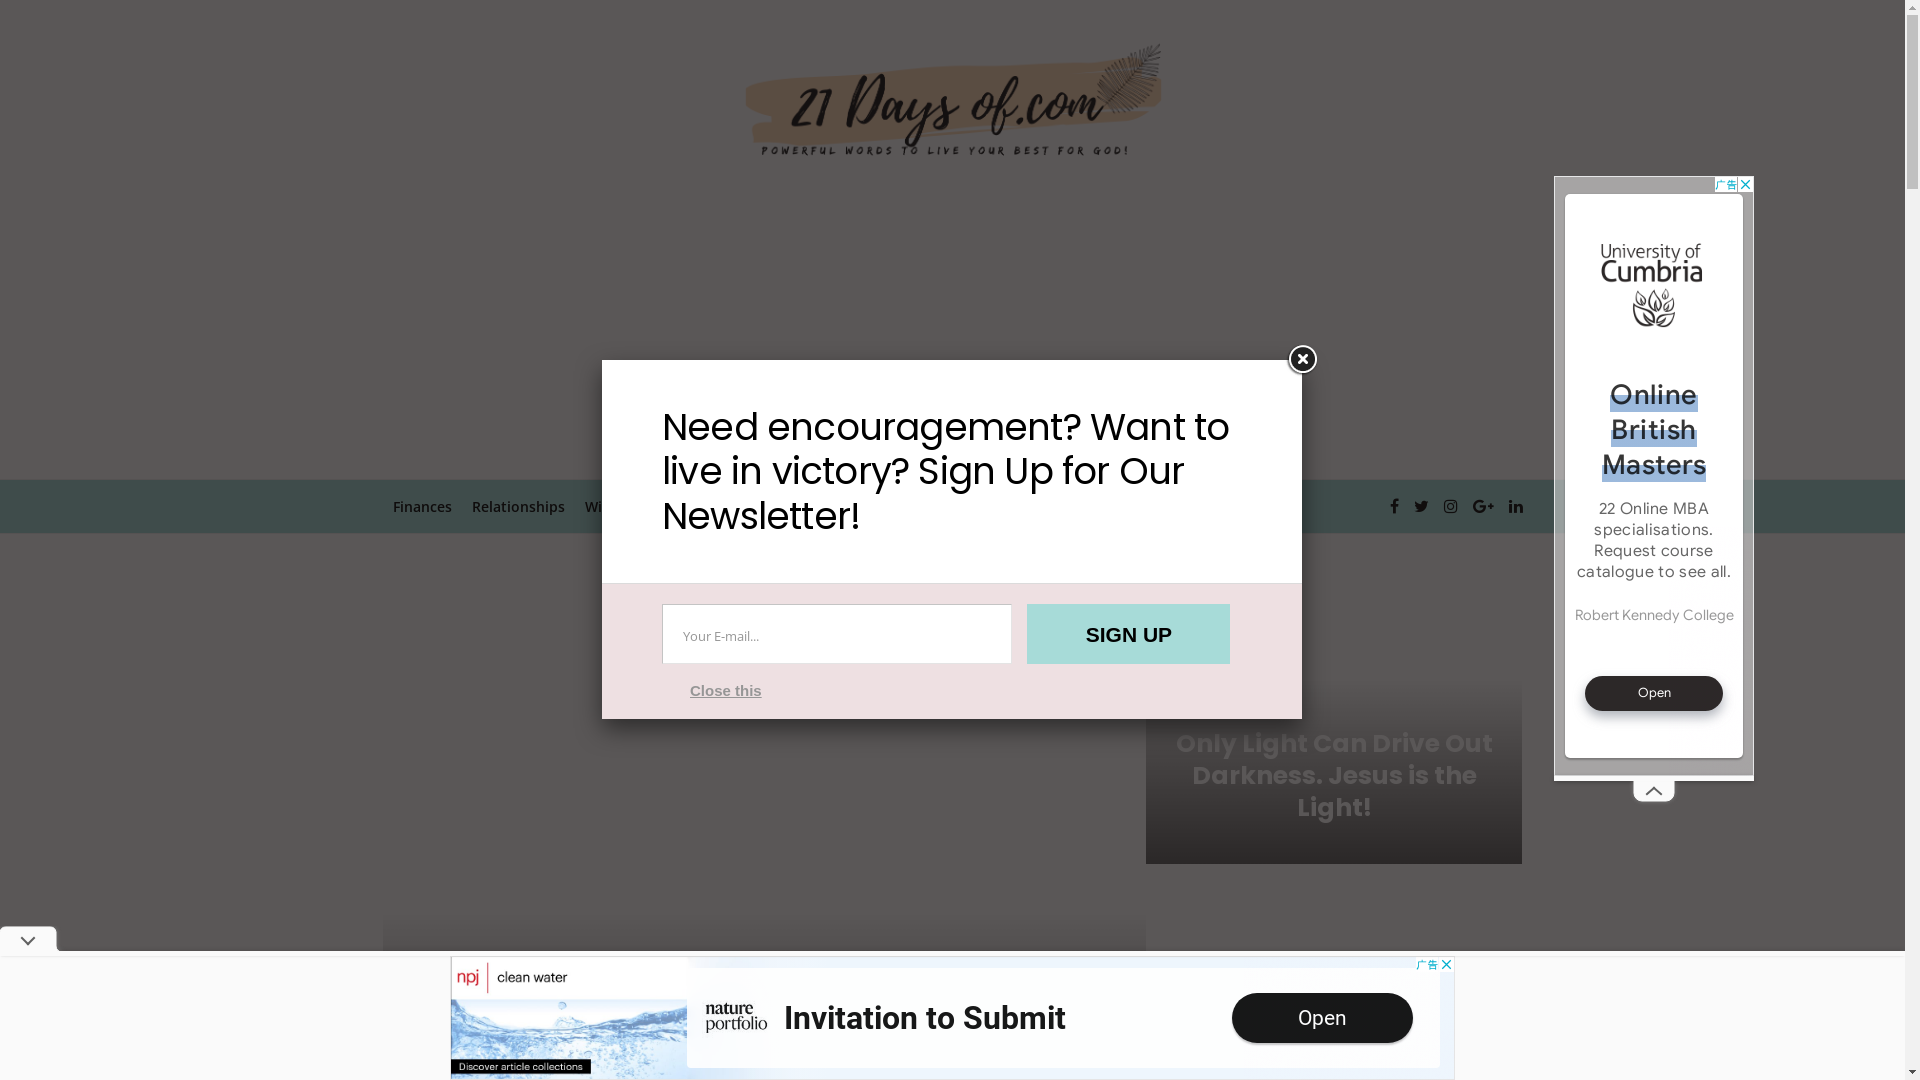 The width and height of the screenshot is (1920, 1080). What do you see at coordinates (1302, 360) in the screenshot?
I see `Close` at bounding box center [1302, 360].